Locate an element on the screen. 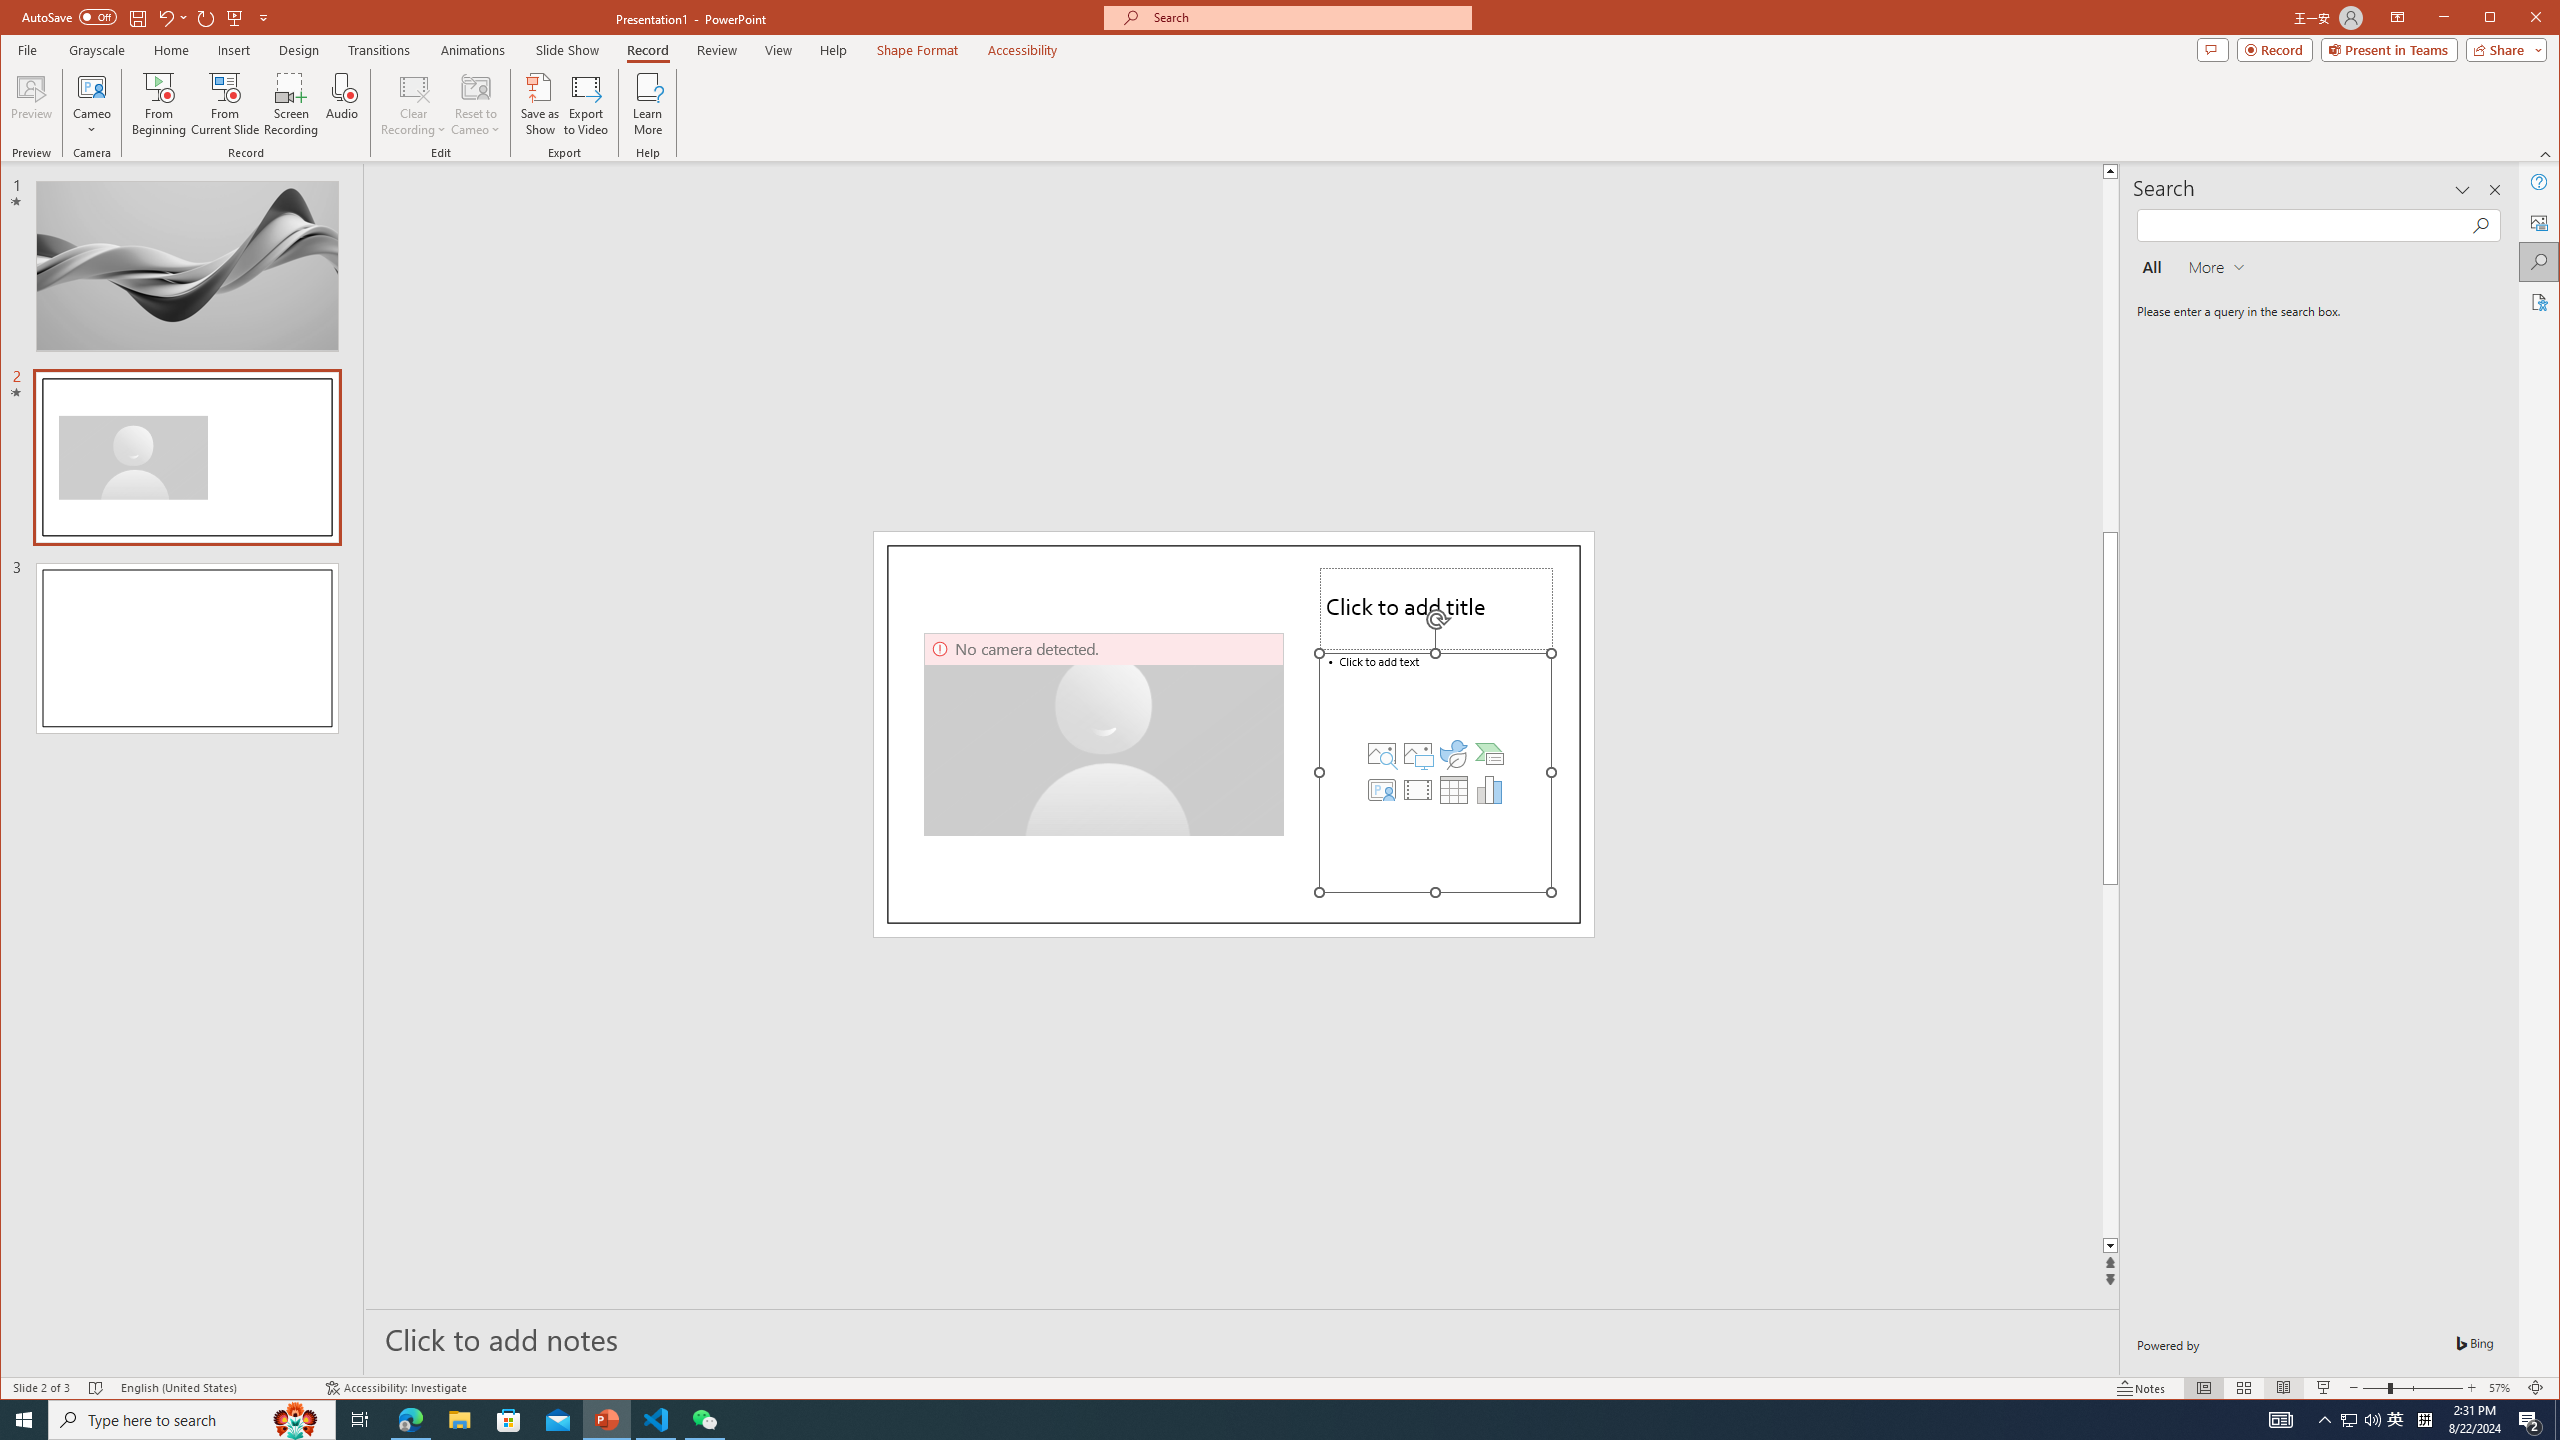 The image size is (2560, 1440). User Promoted Notification Area is located at coordinates (2361, 1420).